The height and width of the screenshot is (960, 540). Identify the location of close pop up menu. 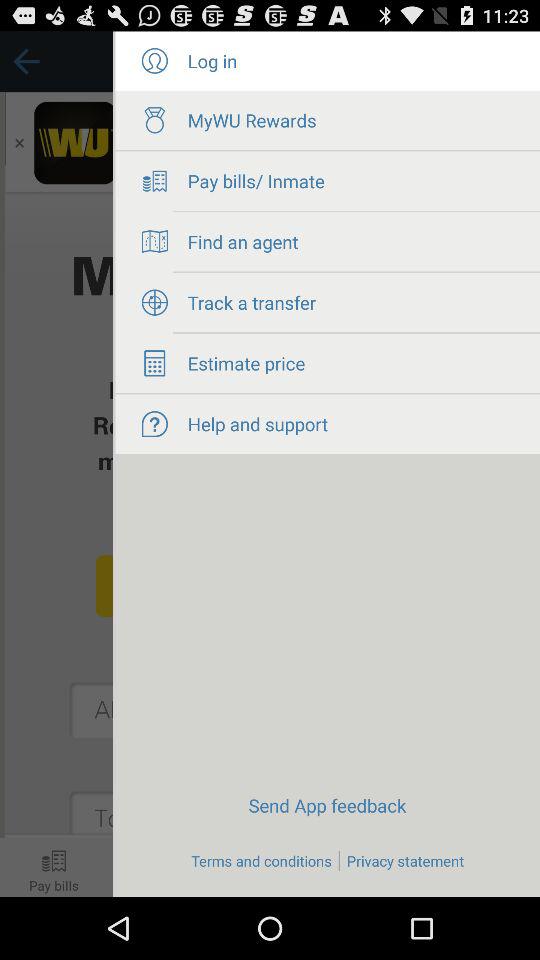
(56, 464).